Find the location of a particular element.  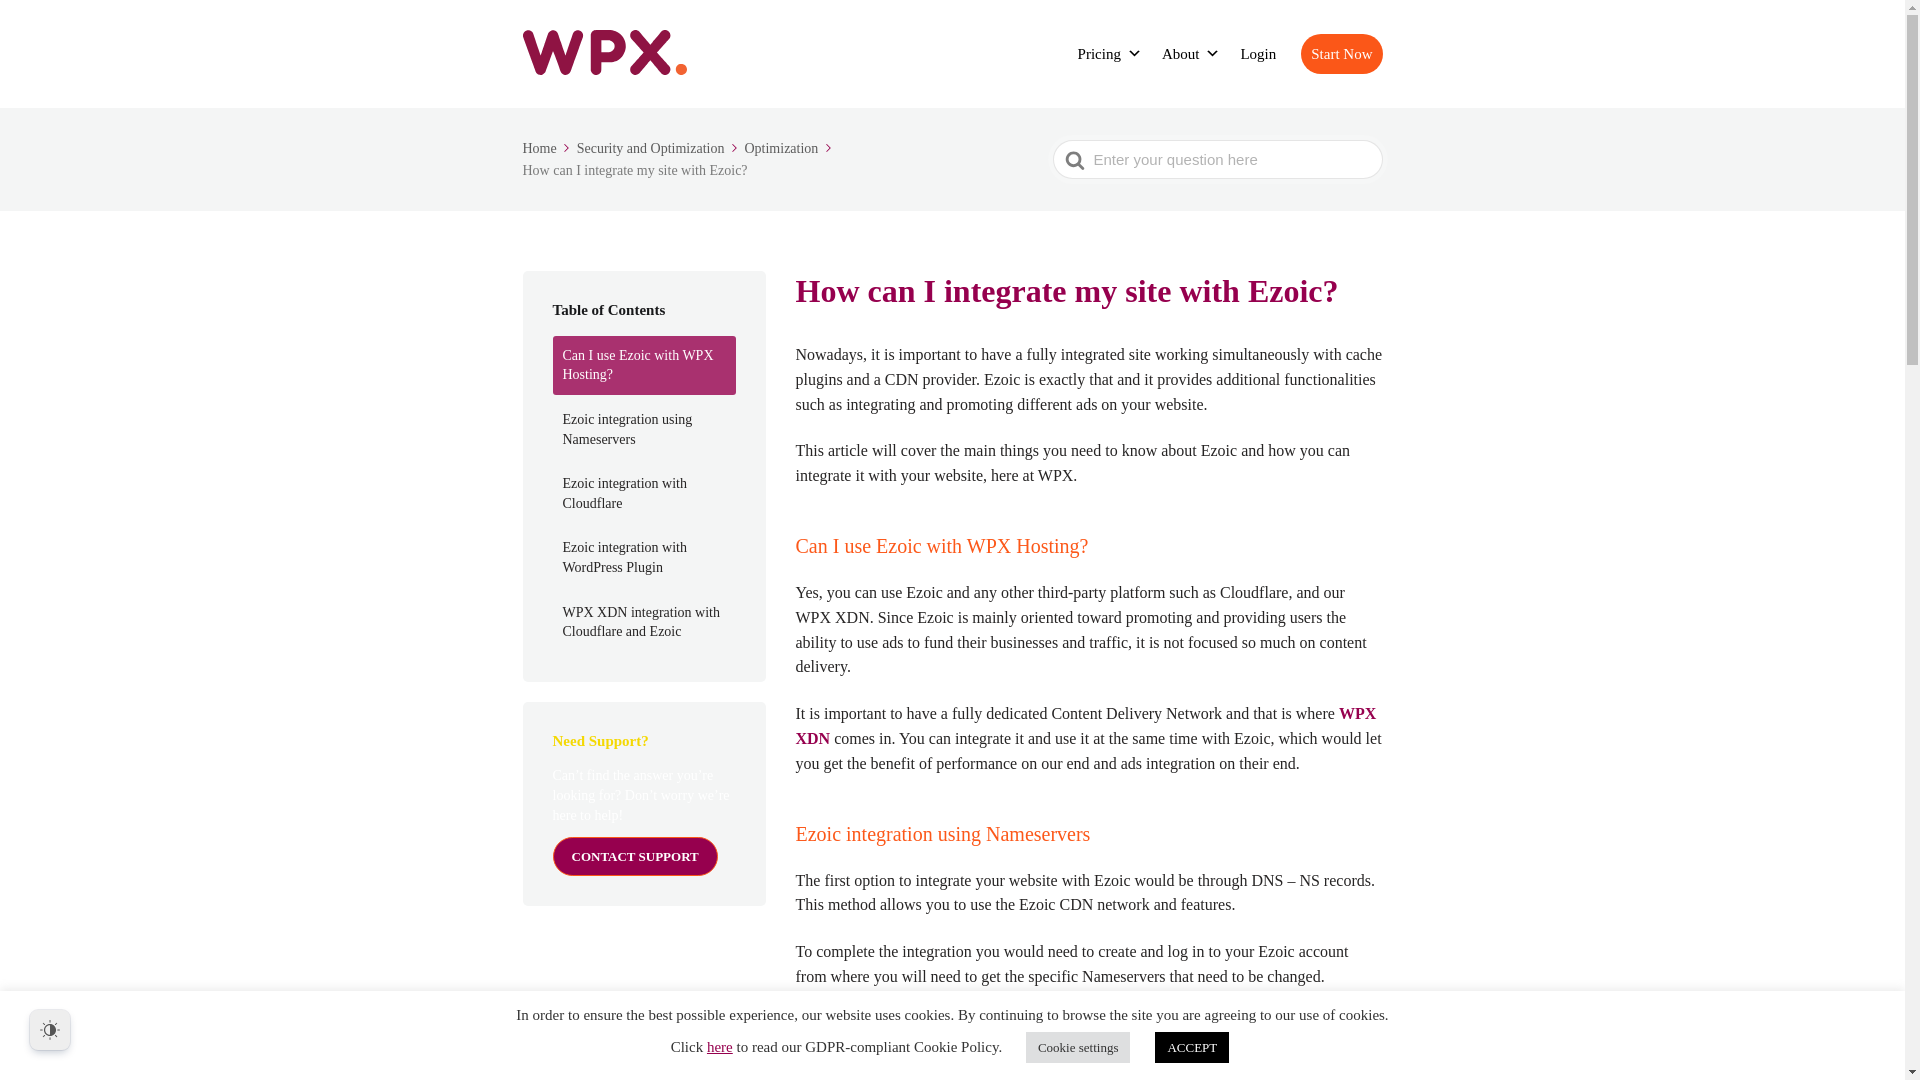

Ezoic integration with WordPress Plugin is located at coordinates (644, 558).